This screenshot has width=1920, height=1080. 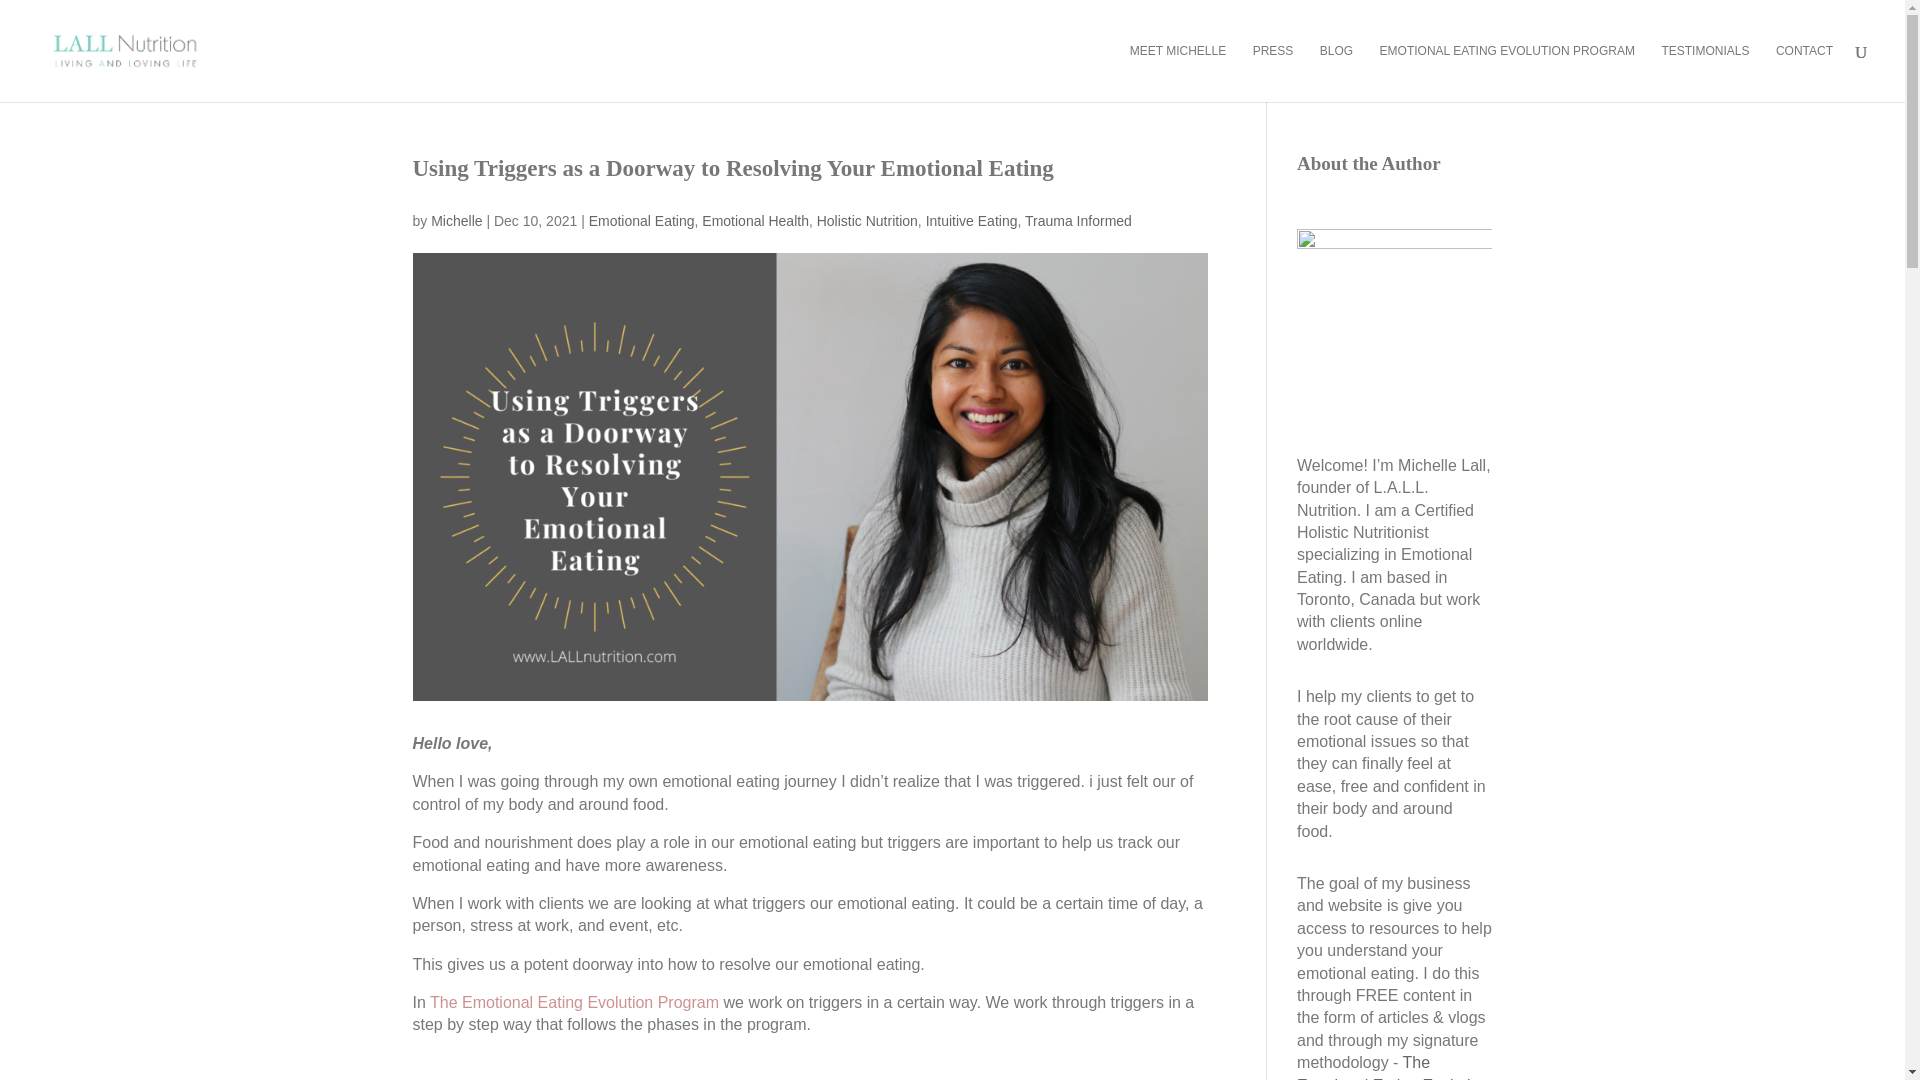 What do you see at coordinates (456, 220) in the screenshot?
I see `Michelle` at bounding box center [456, 220].